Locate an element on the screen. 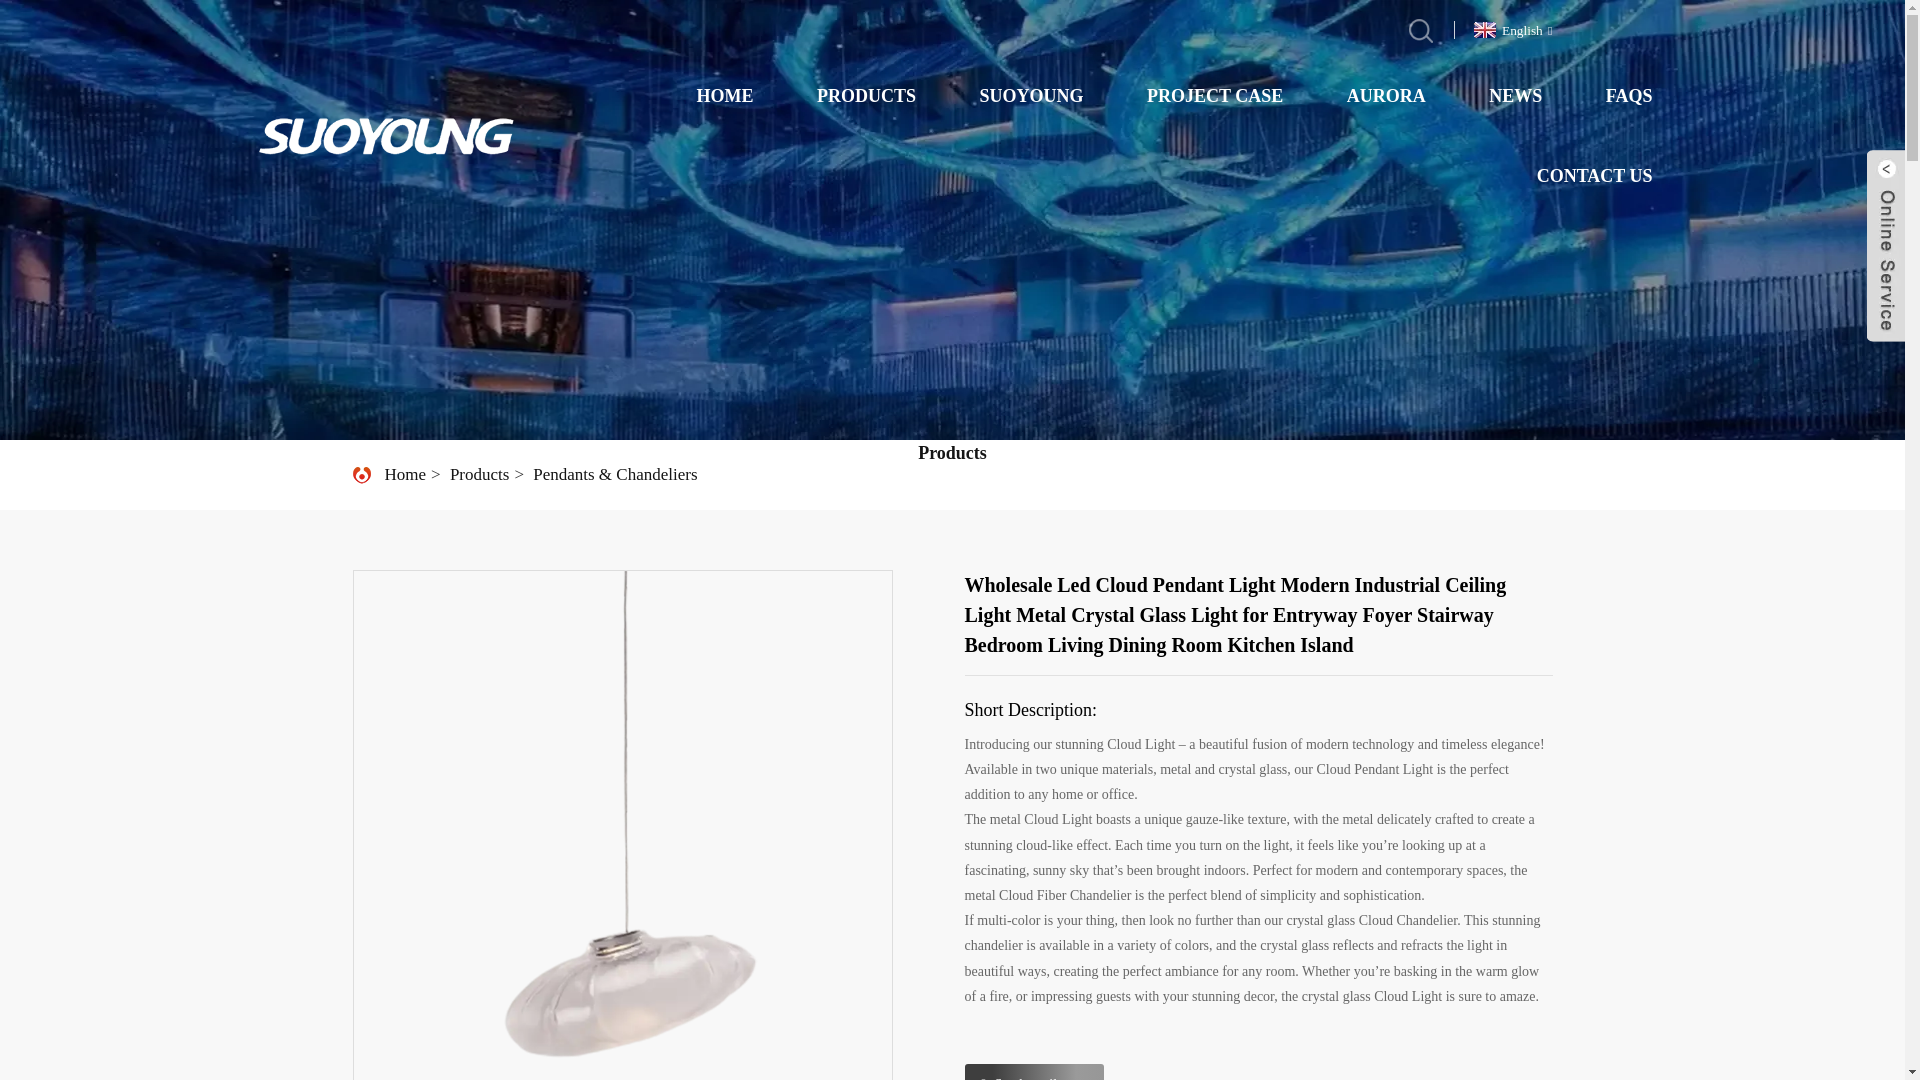 This screenshot has width=1920, height=1080. English is located at coordinates (1510, 28).